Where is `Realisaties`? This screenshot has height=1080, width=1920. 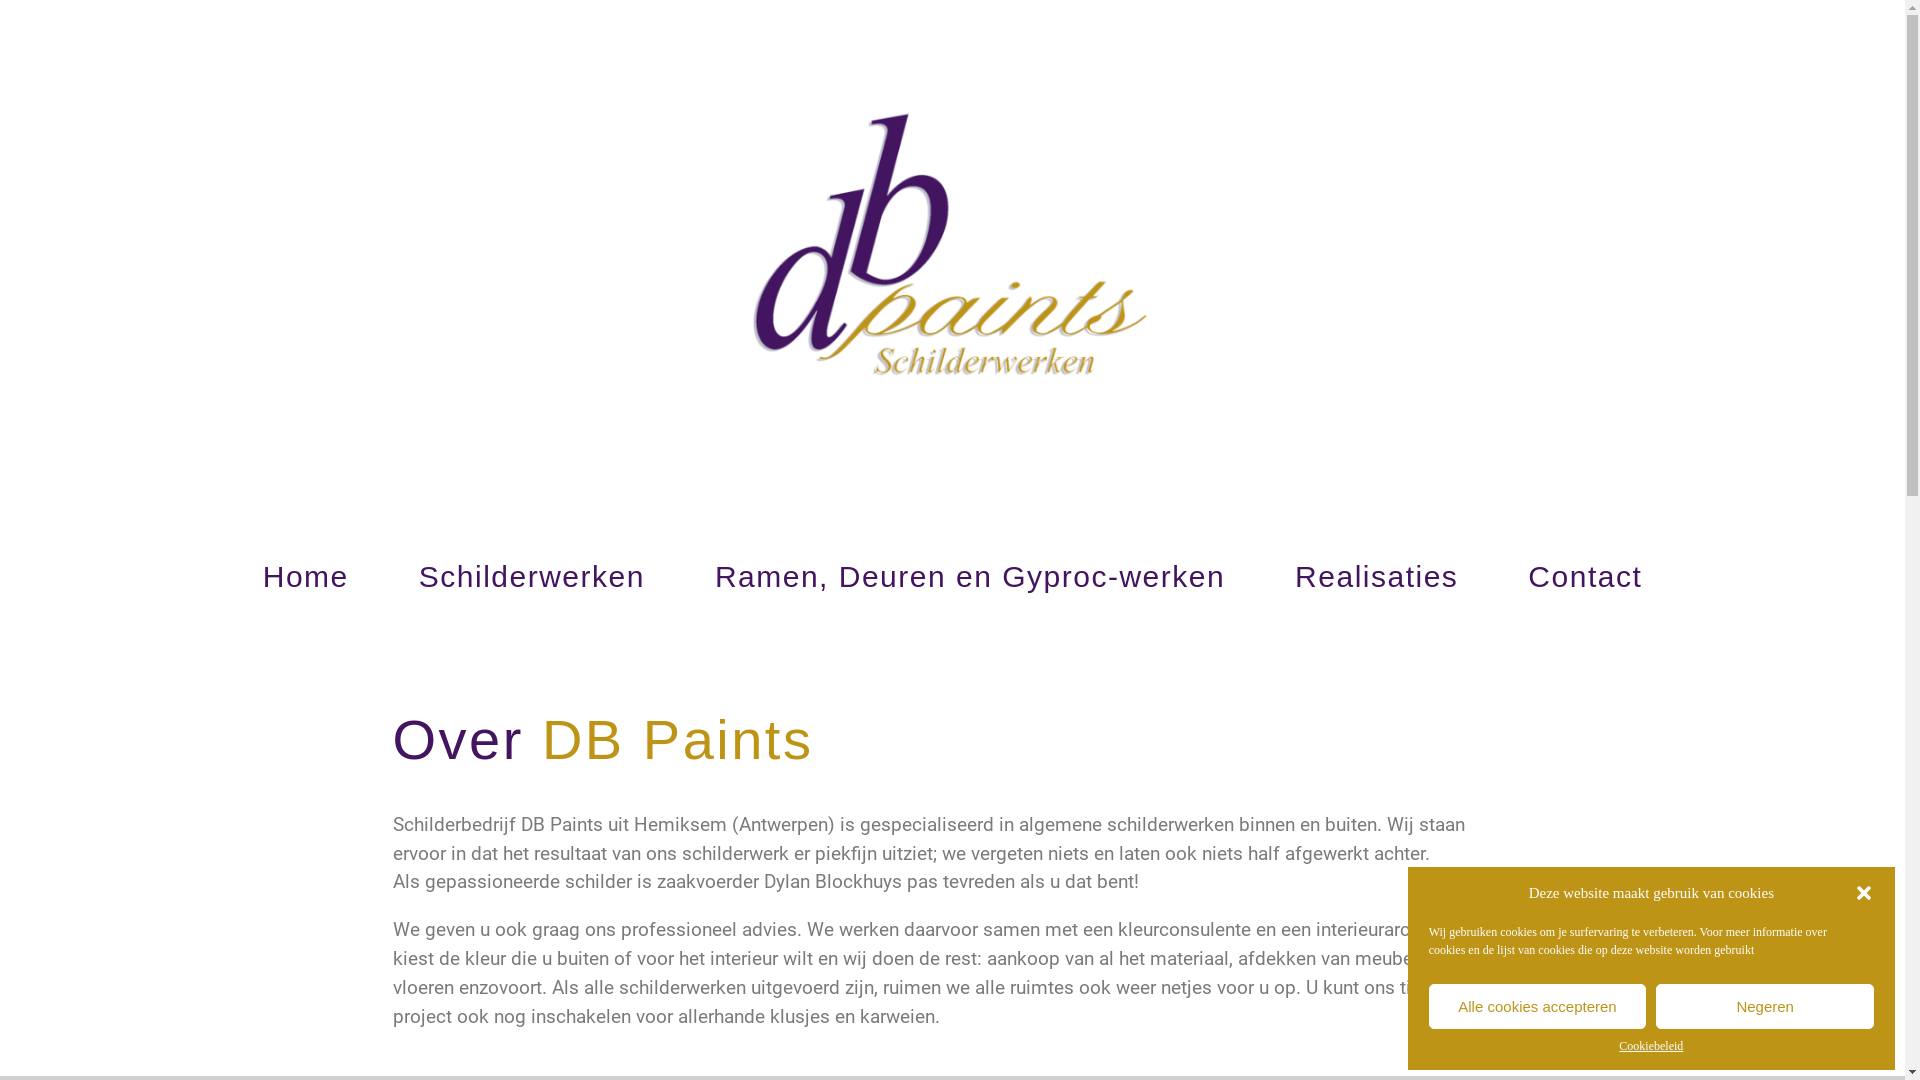
Realisaties is located at coordinates (1376, 577).